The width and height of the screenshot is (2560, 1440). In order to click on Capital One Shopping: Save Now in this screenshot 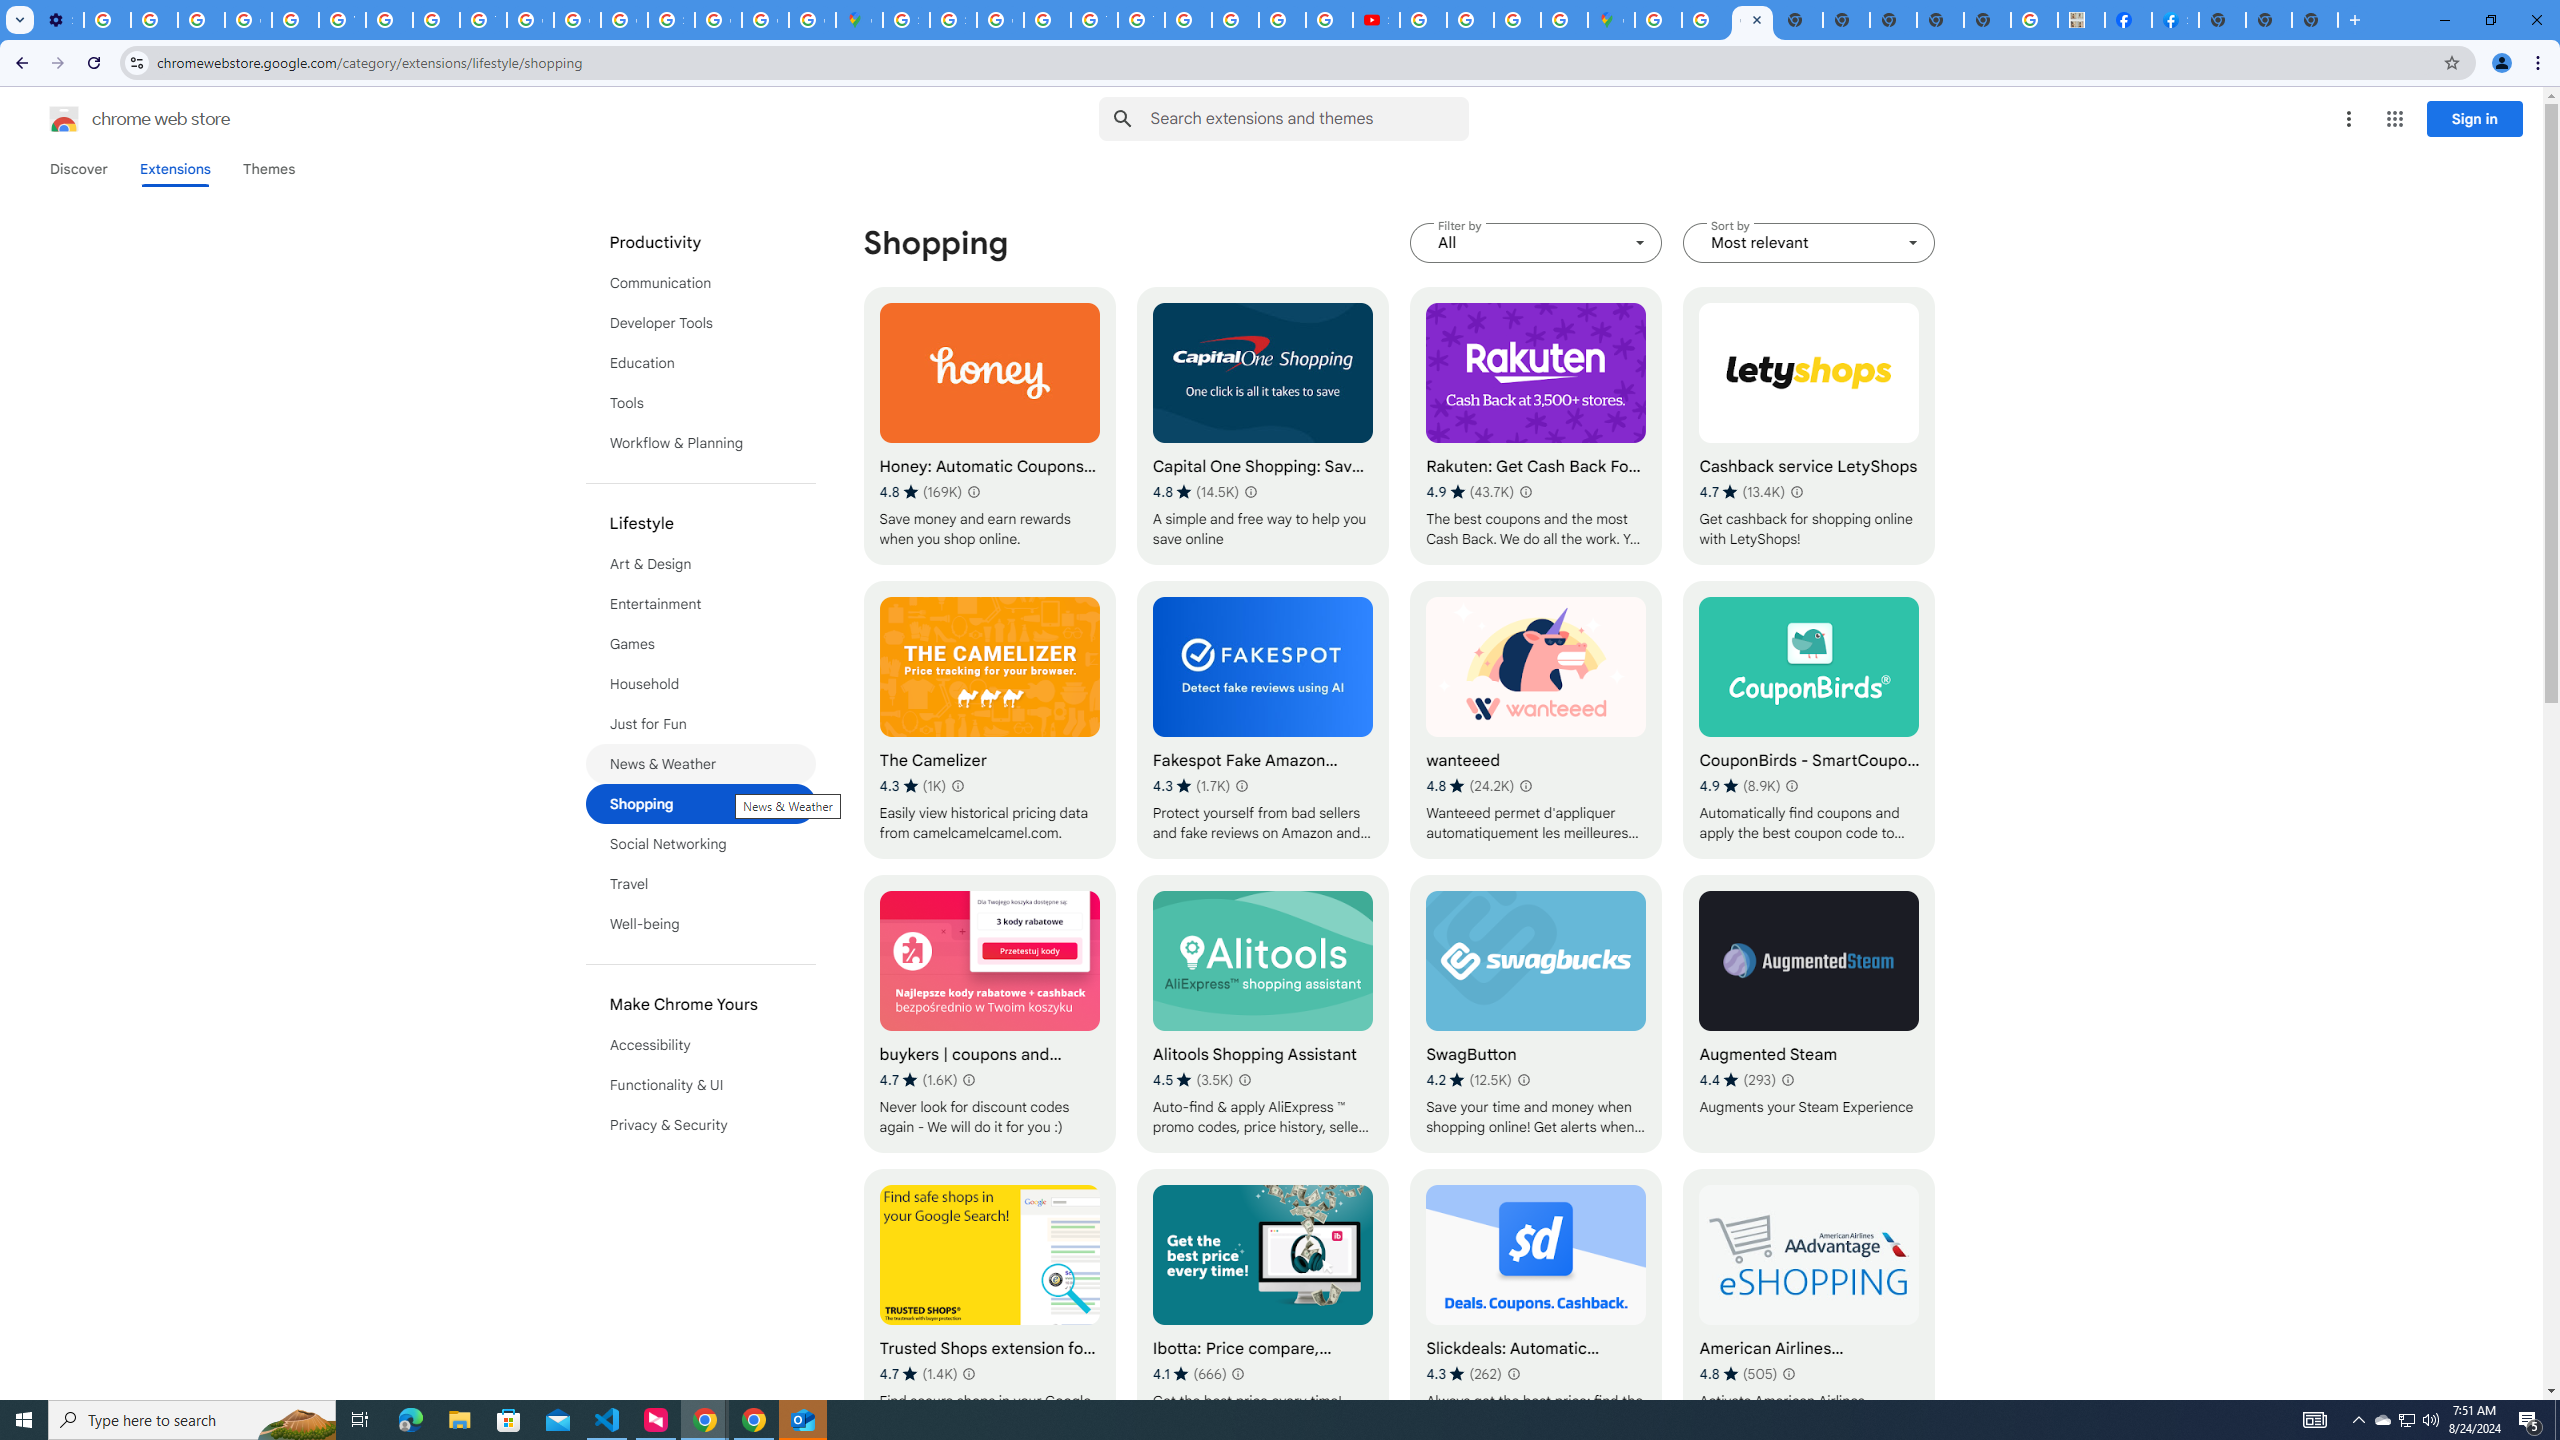, I will do `click(1263, 425)`.